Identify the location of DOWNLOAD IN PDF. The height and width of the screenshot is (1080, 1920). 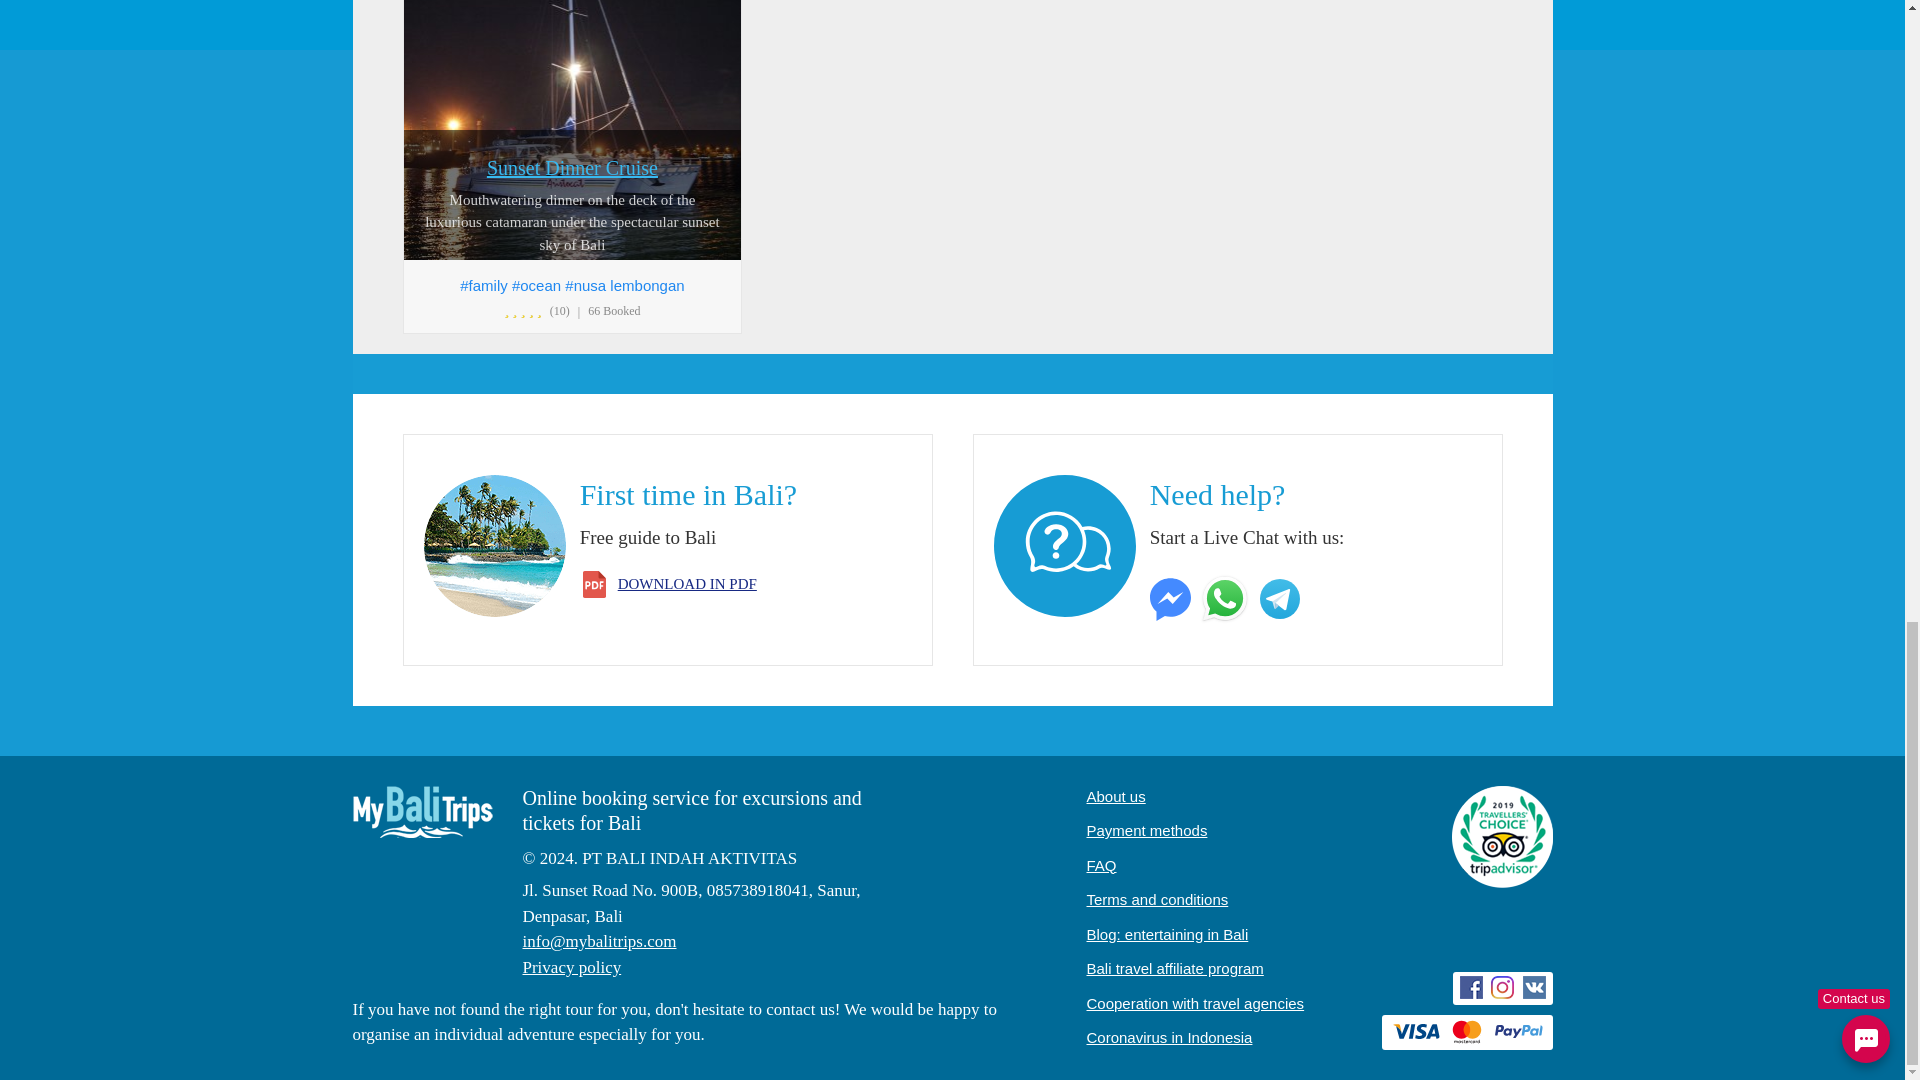
(687, 583).